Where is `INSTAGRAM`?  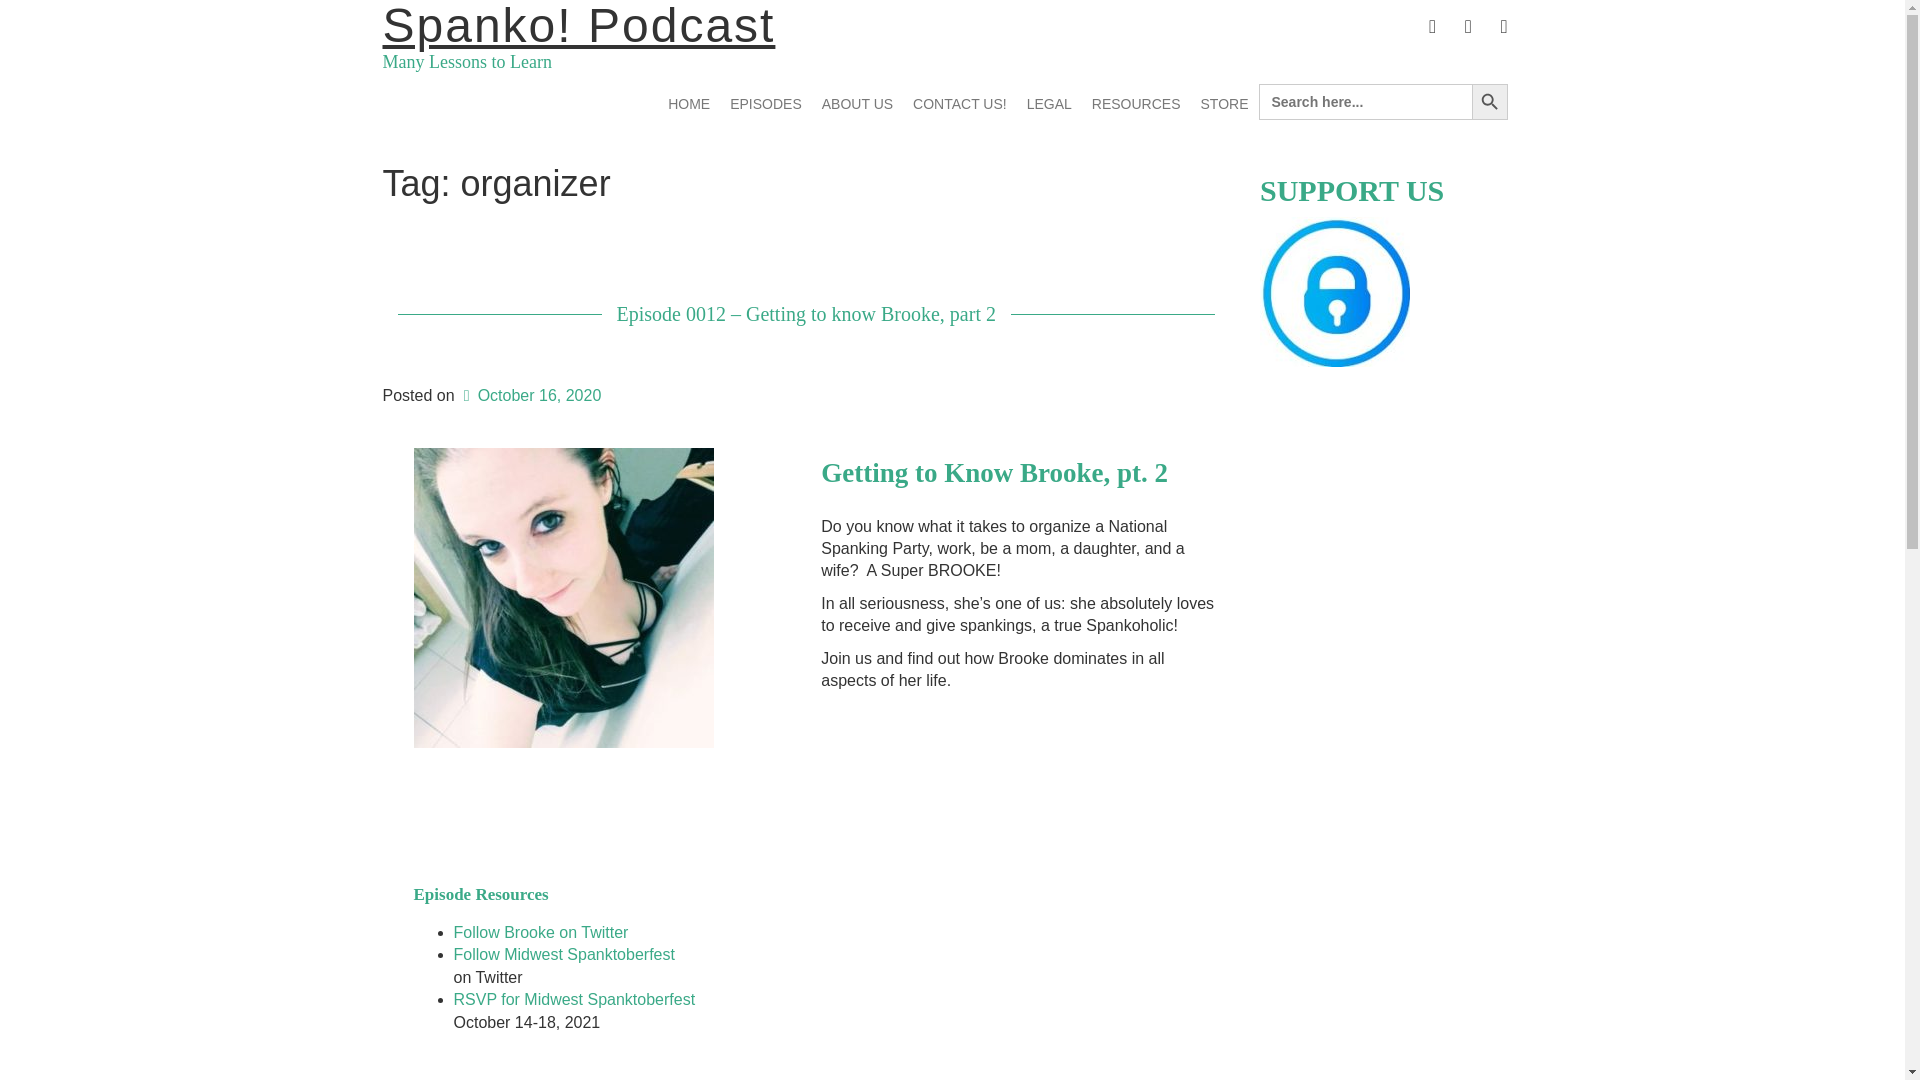
INSTAGRAM is located at coordinates (1468, 26).